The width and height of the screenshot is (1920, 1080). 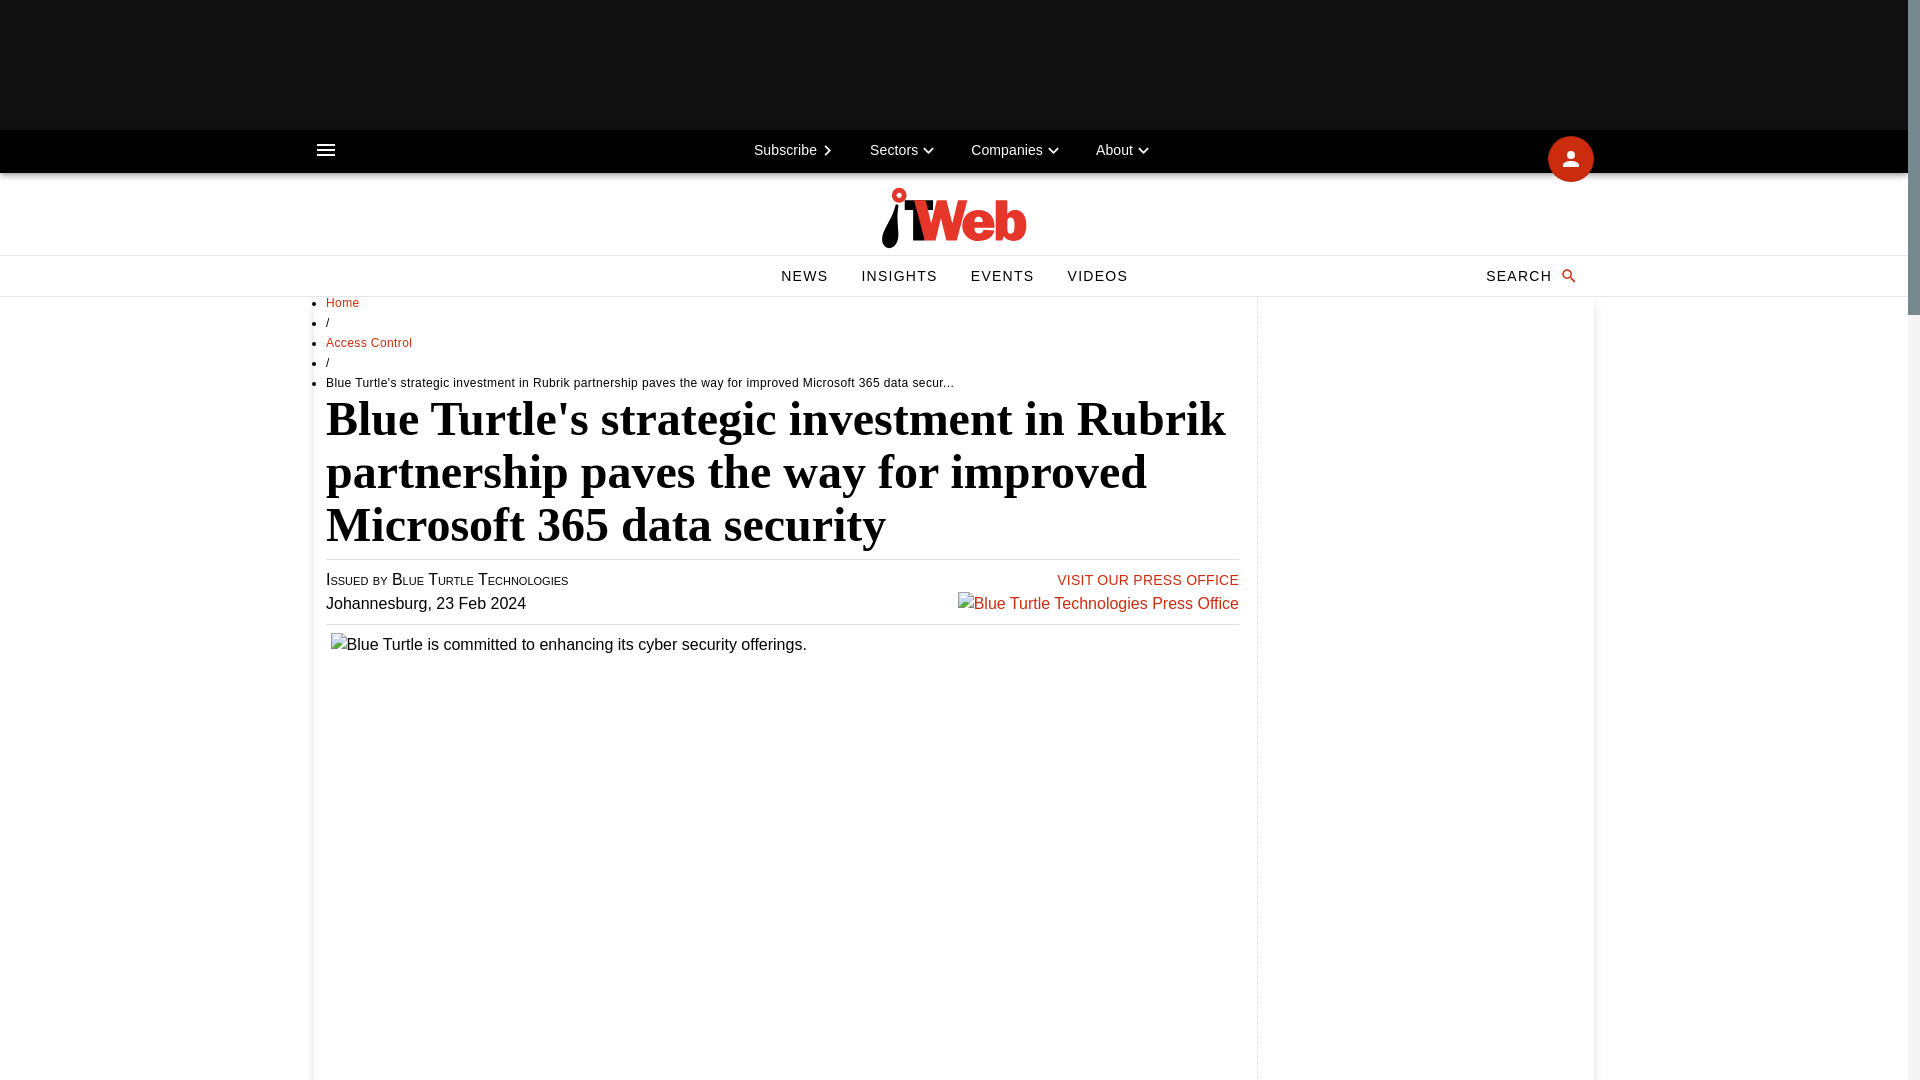 What do you see at coordinates (1002, 276) in the screenshot?
I see `EVENTS` at bounding box center [1002, 276].